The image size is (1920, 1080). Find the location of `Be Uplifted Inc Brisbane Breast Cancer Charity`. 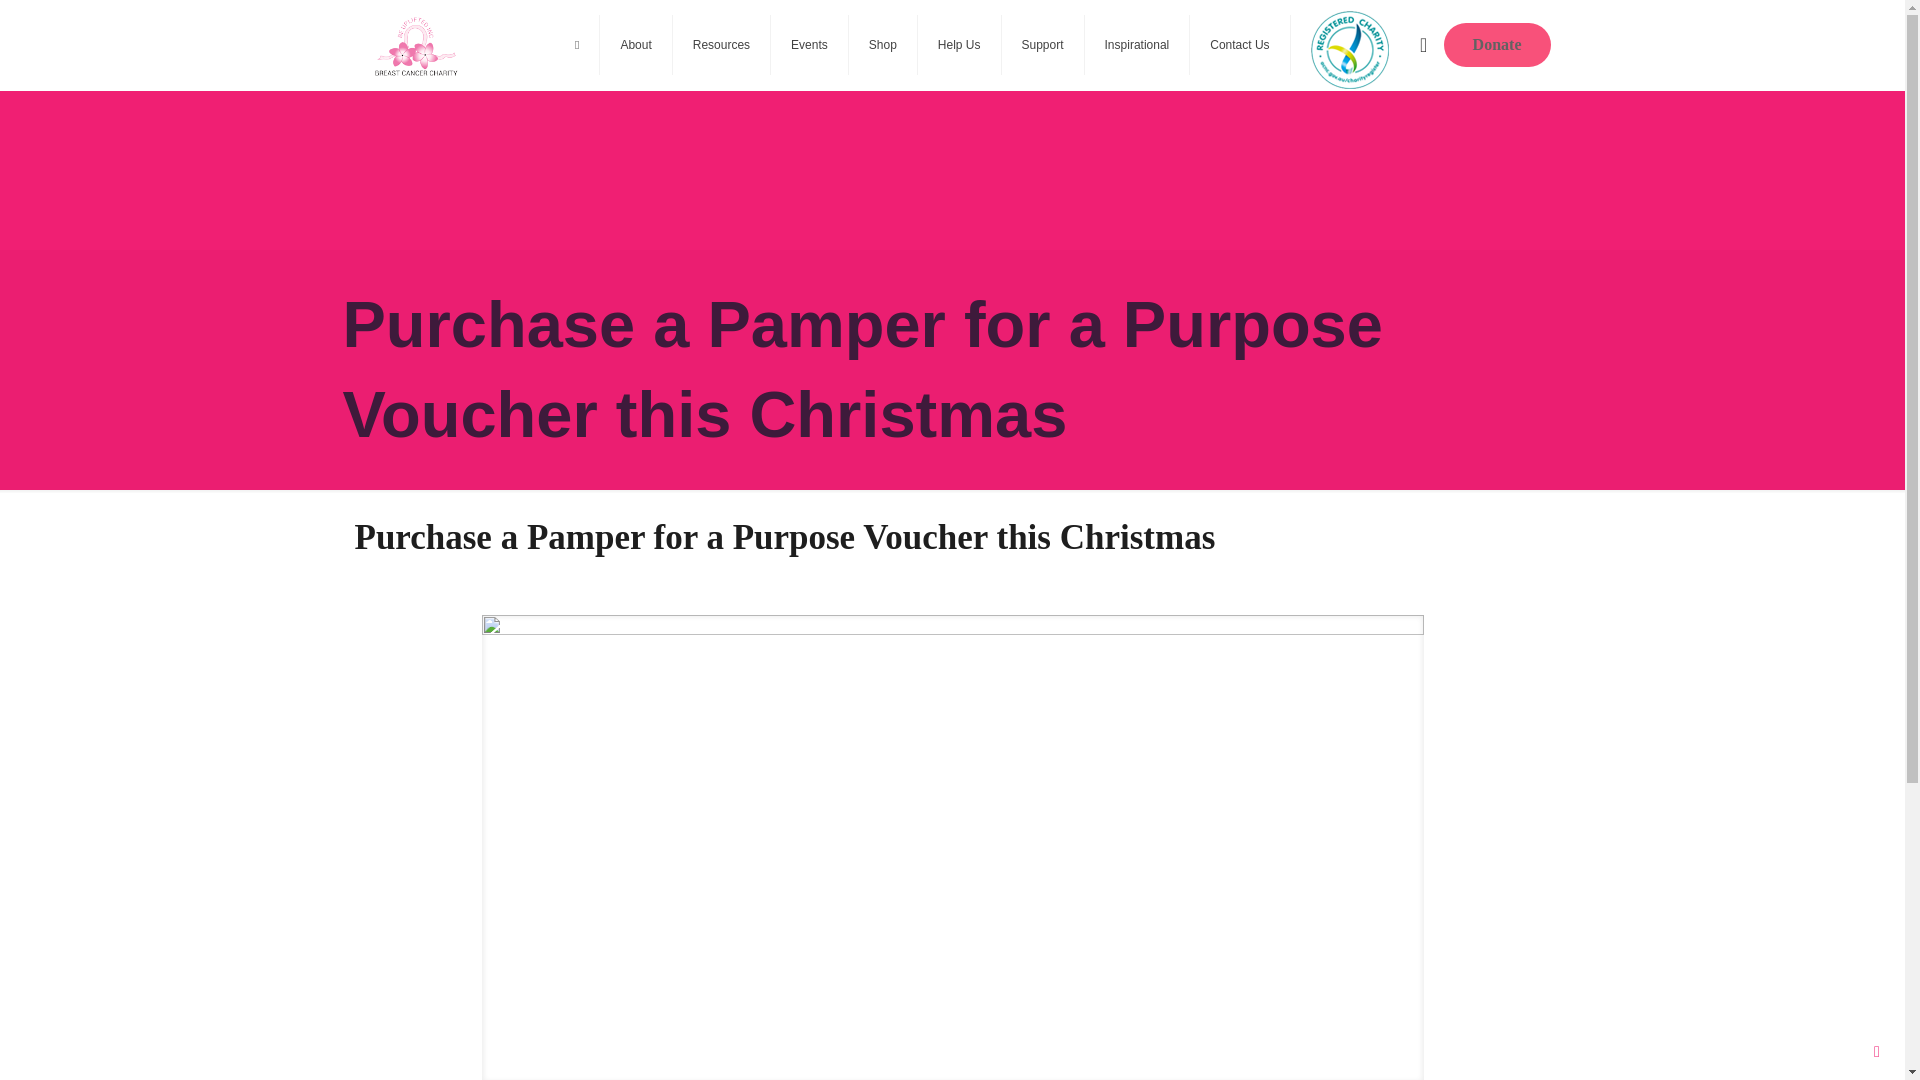

Be Uplifted Inc Brisbane Breast Cancer Charity is located at coordinates (415, 44).